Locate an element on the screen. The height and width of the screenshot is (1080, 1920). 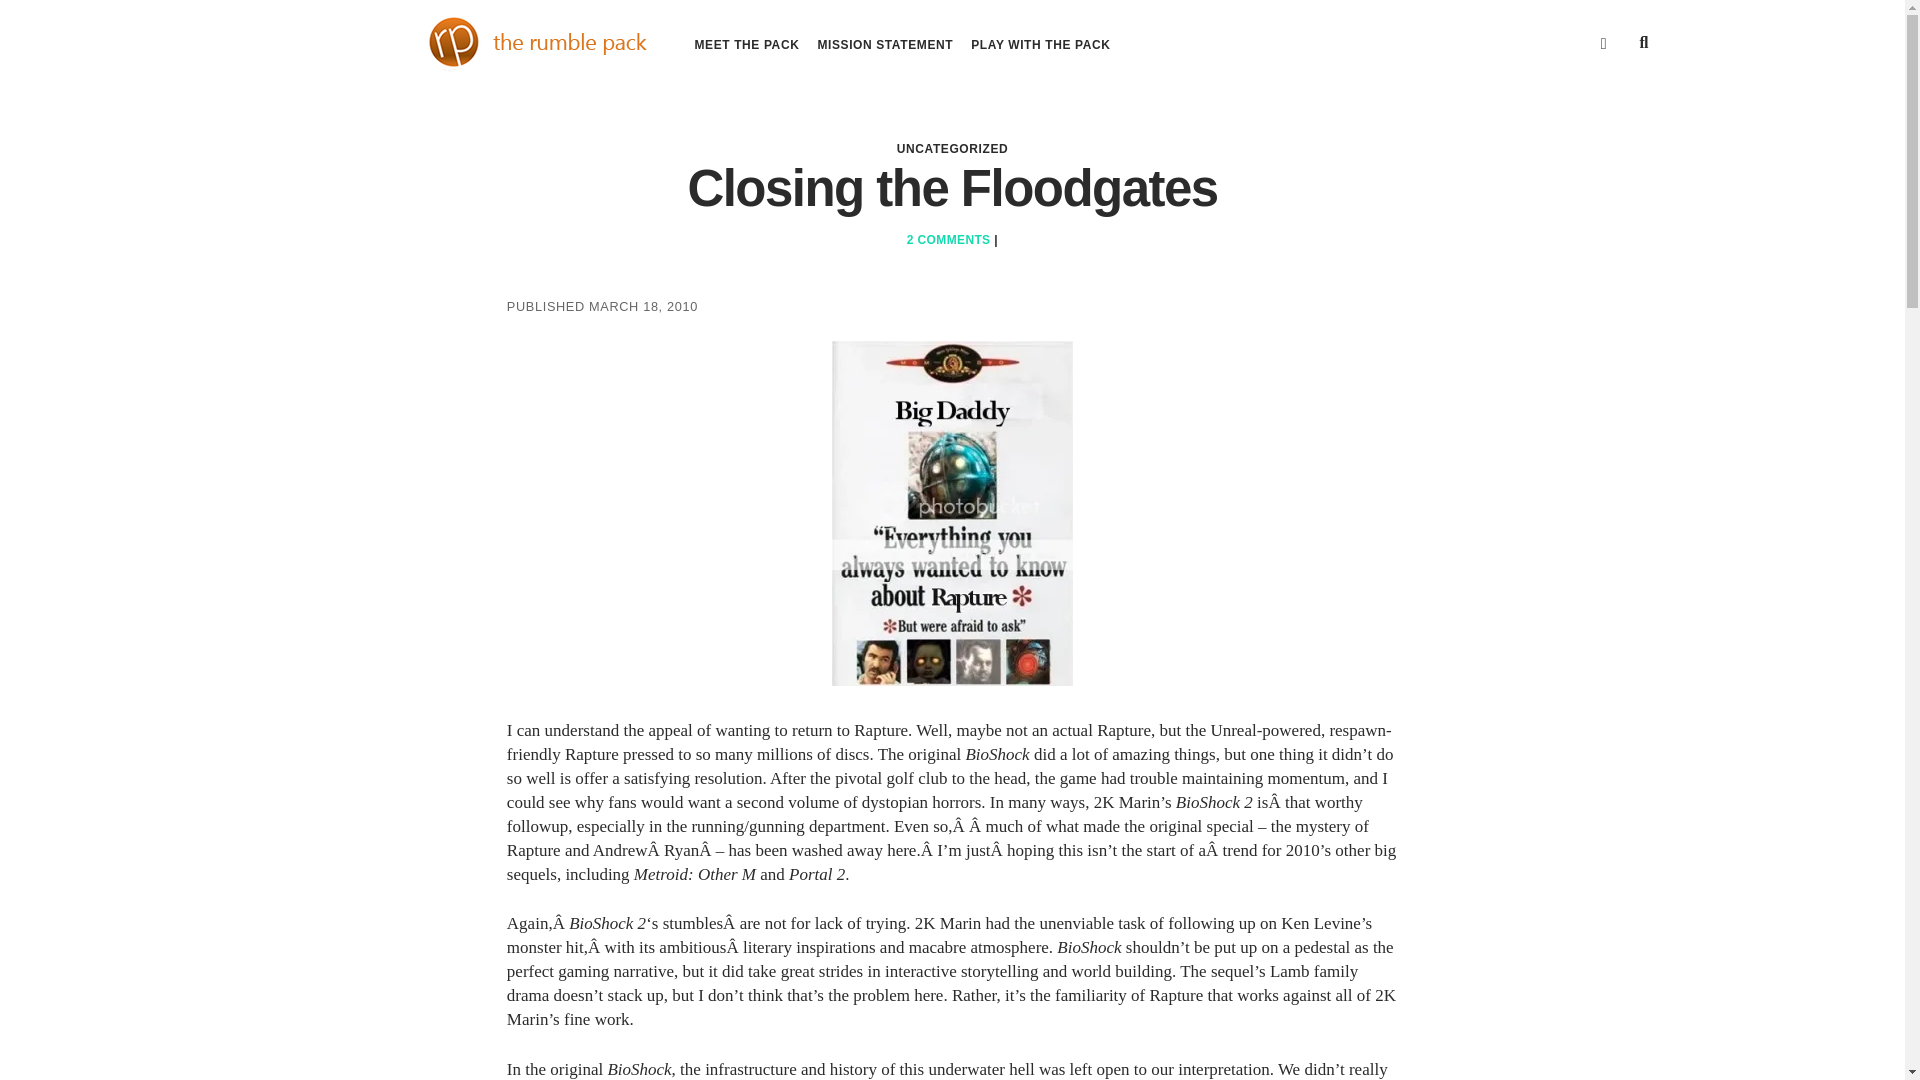
2 COMMENTS is located at coordinates (948, 240).